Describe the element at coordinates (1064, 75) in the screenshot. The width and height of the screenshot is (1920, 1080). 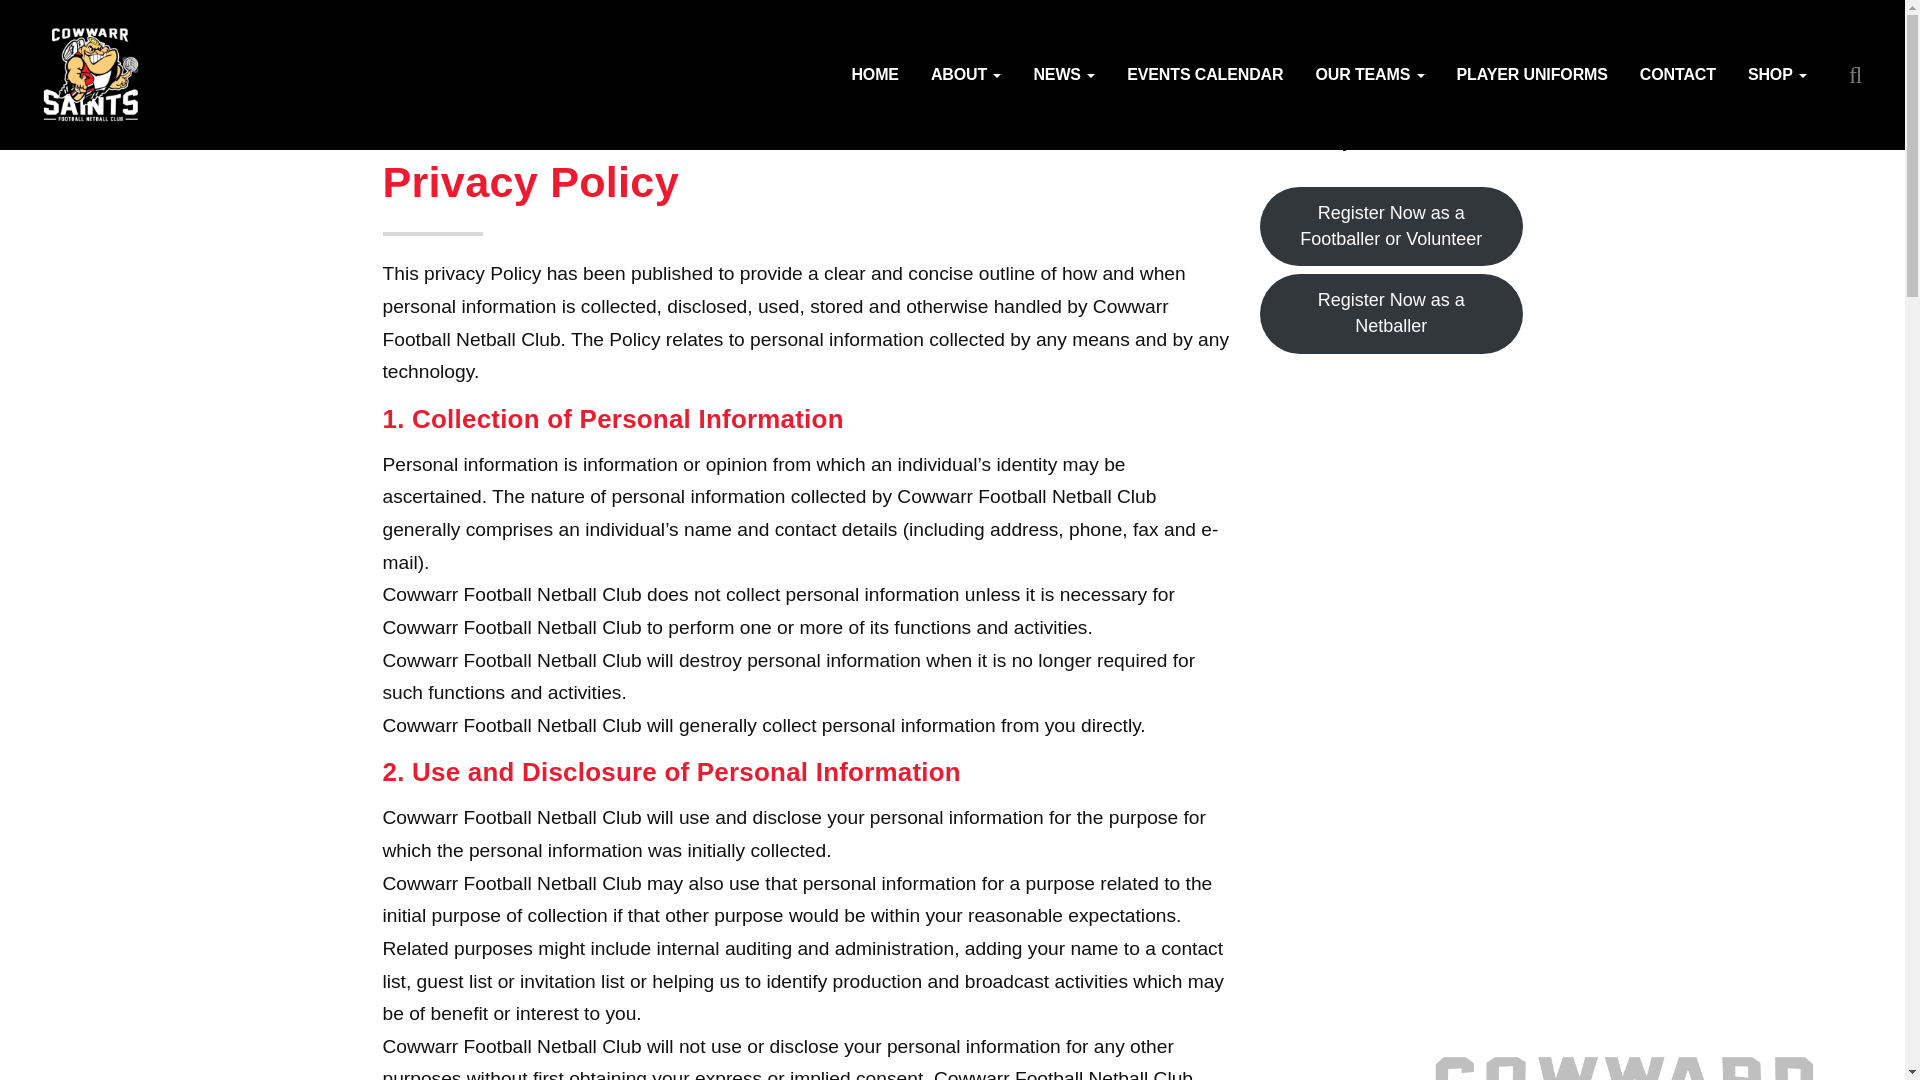
I see `NEWS` at that location.